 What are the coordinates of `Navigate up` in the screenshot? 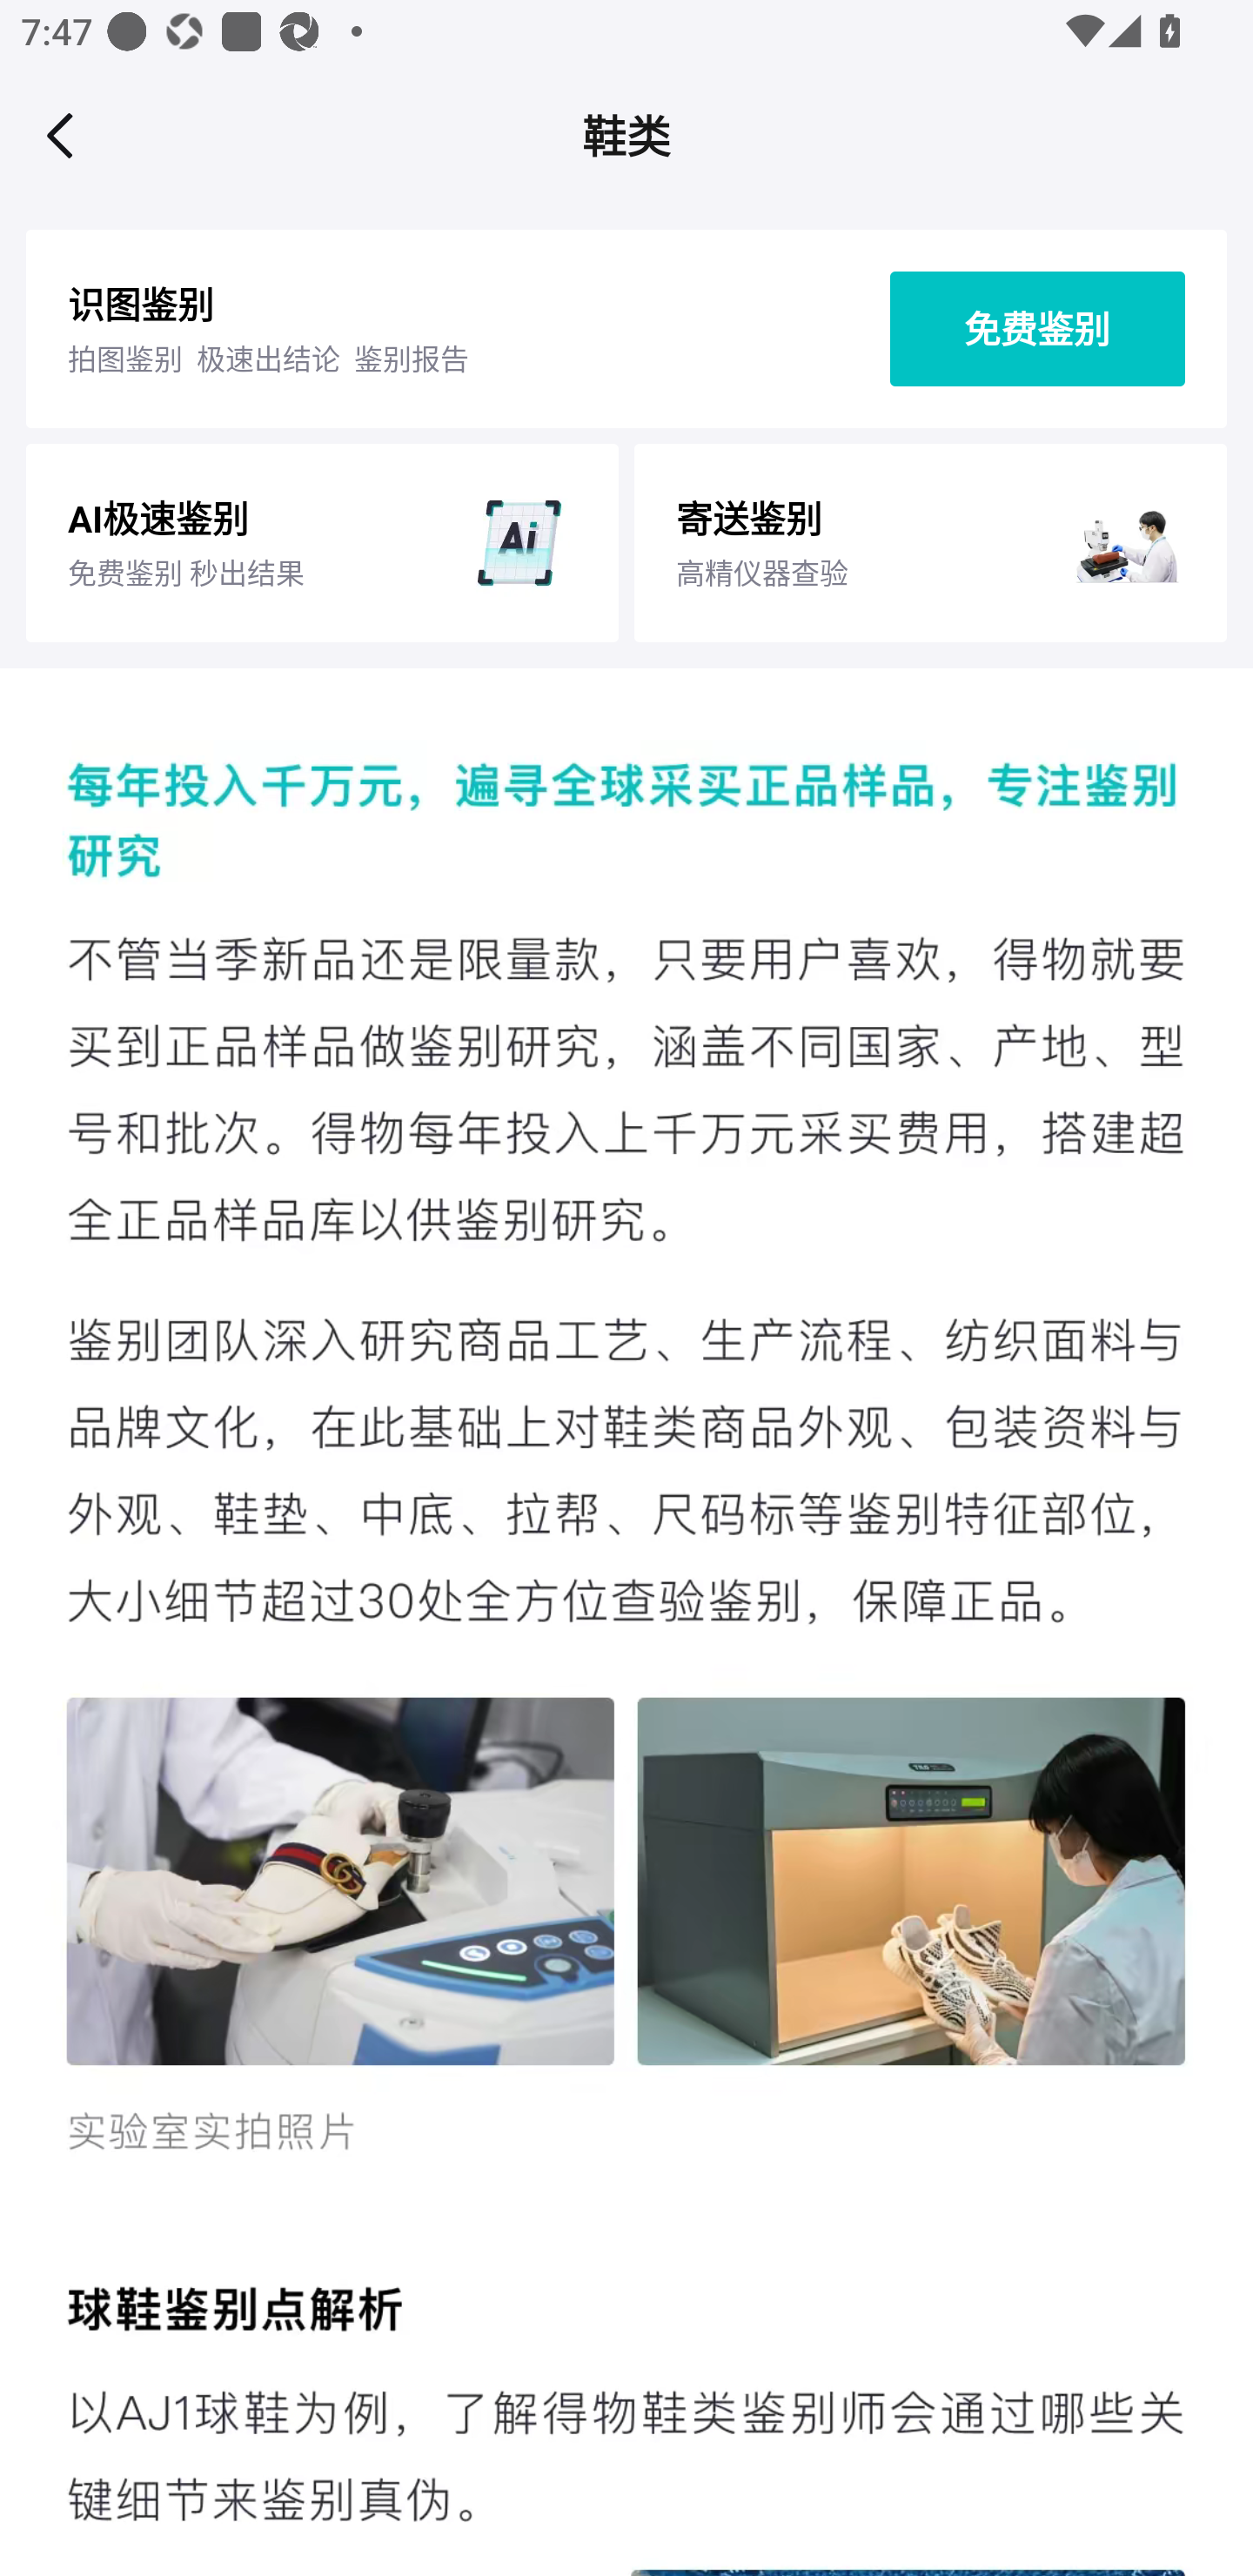 It's located at (60, 135).